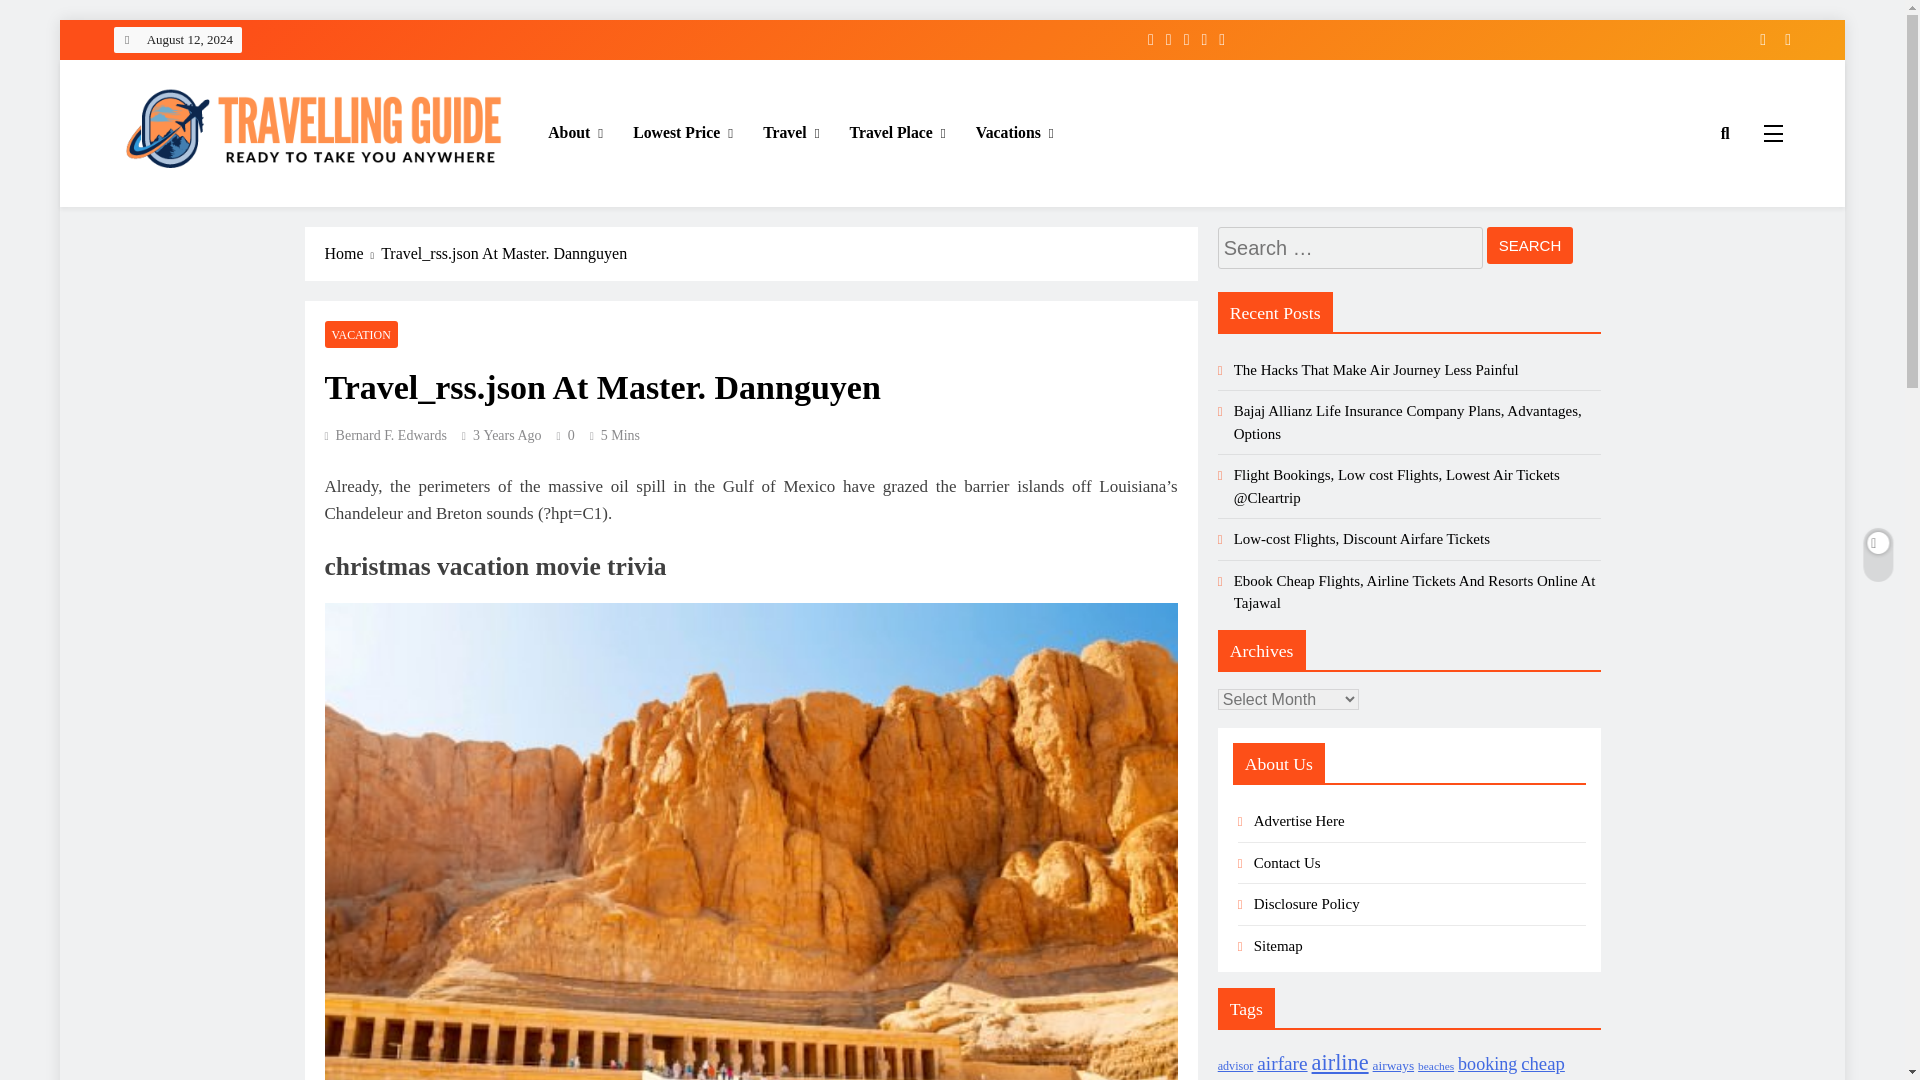 The width and height of the screenshot is (1920, 1080). What do you see at coordinates (1015, 132) in the screenshot?
I see `Vacations` at bounding box center [1015, 132].